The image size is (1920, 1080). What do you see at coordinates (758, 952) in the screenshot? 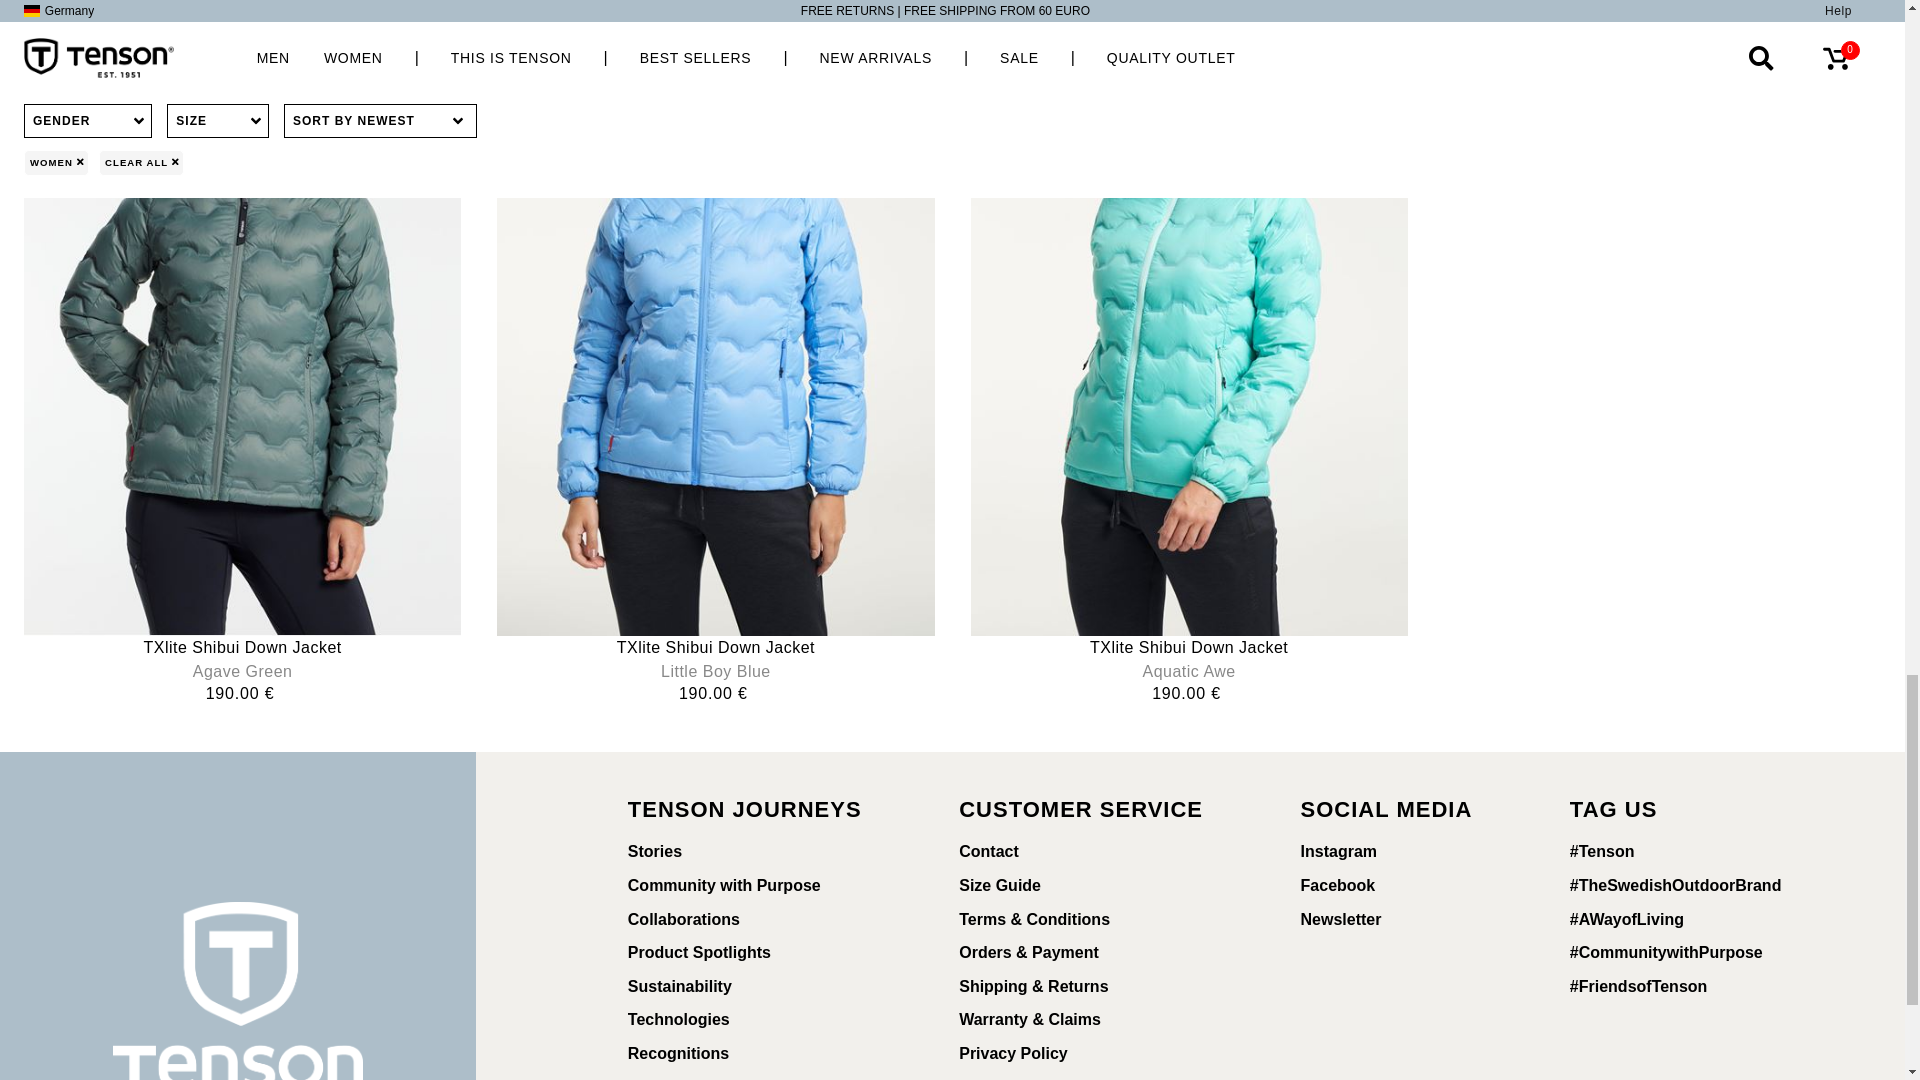
I see `Product Spotlights` at bounding box center [758, 952].